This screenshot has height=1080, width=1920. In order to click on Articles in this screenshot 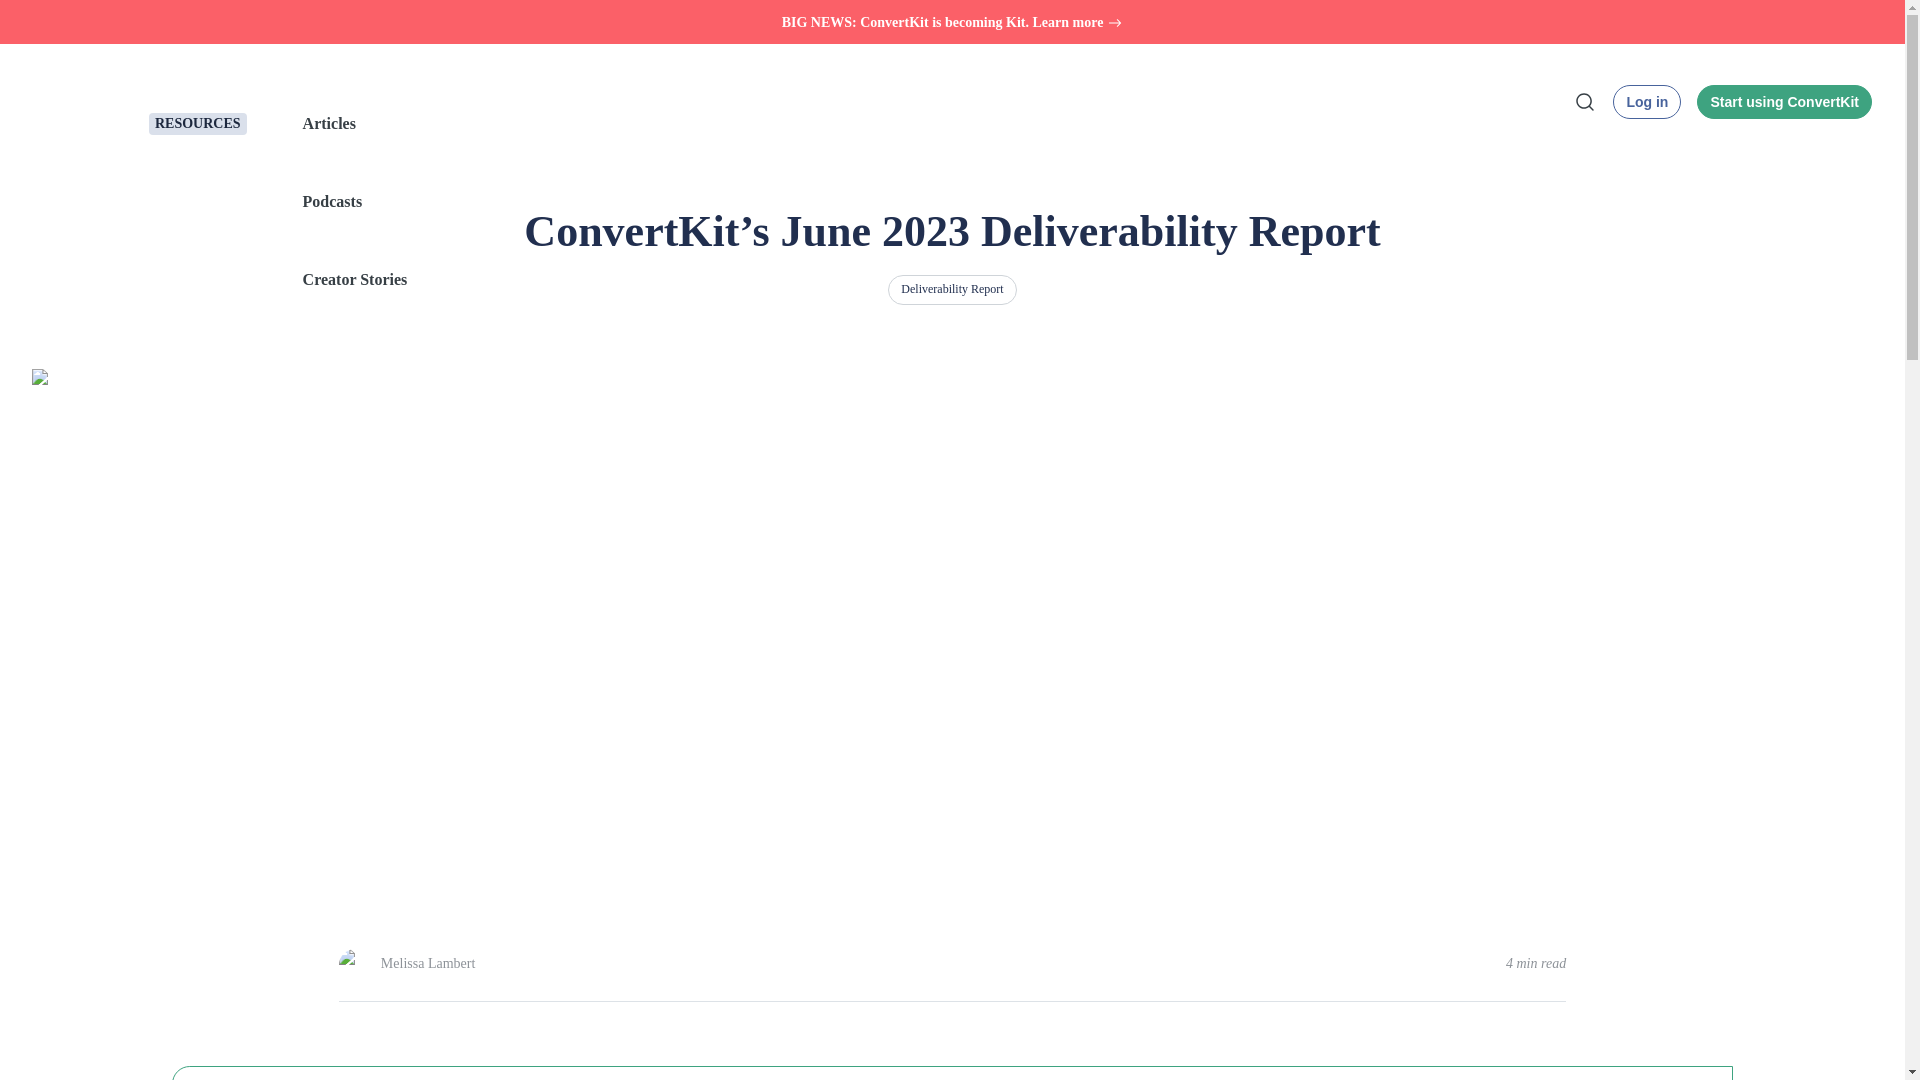, I will do `click(910, 124)`.